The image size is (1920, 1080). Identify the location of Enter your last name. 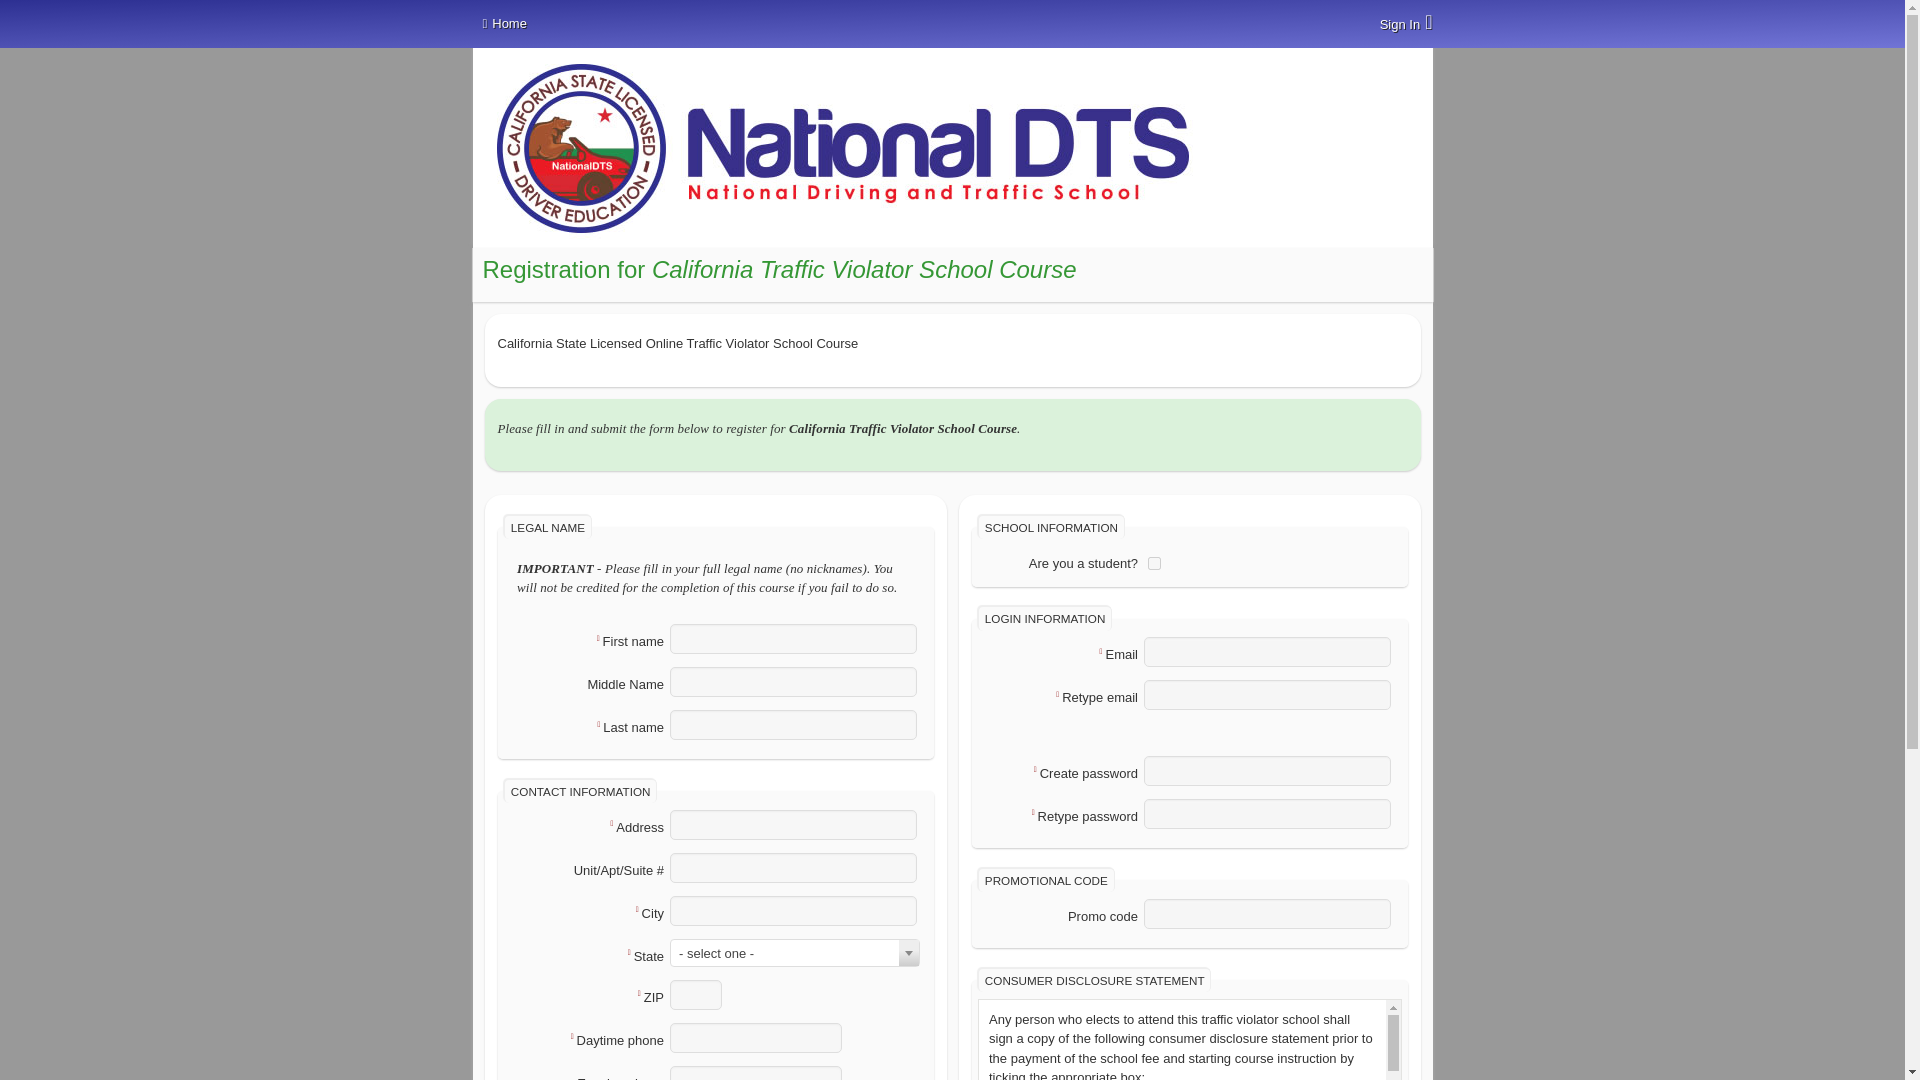
(794, 724).